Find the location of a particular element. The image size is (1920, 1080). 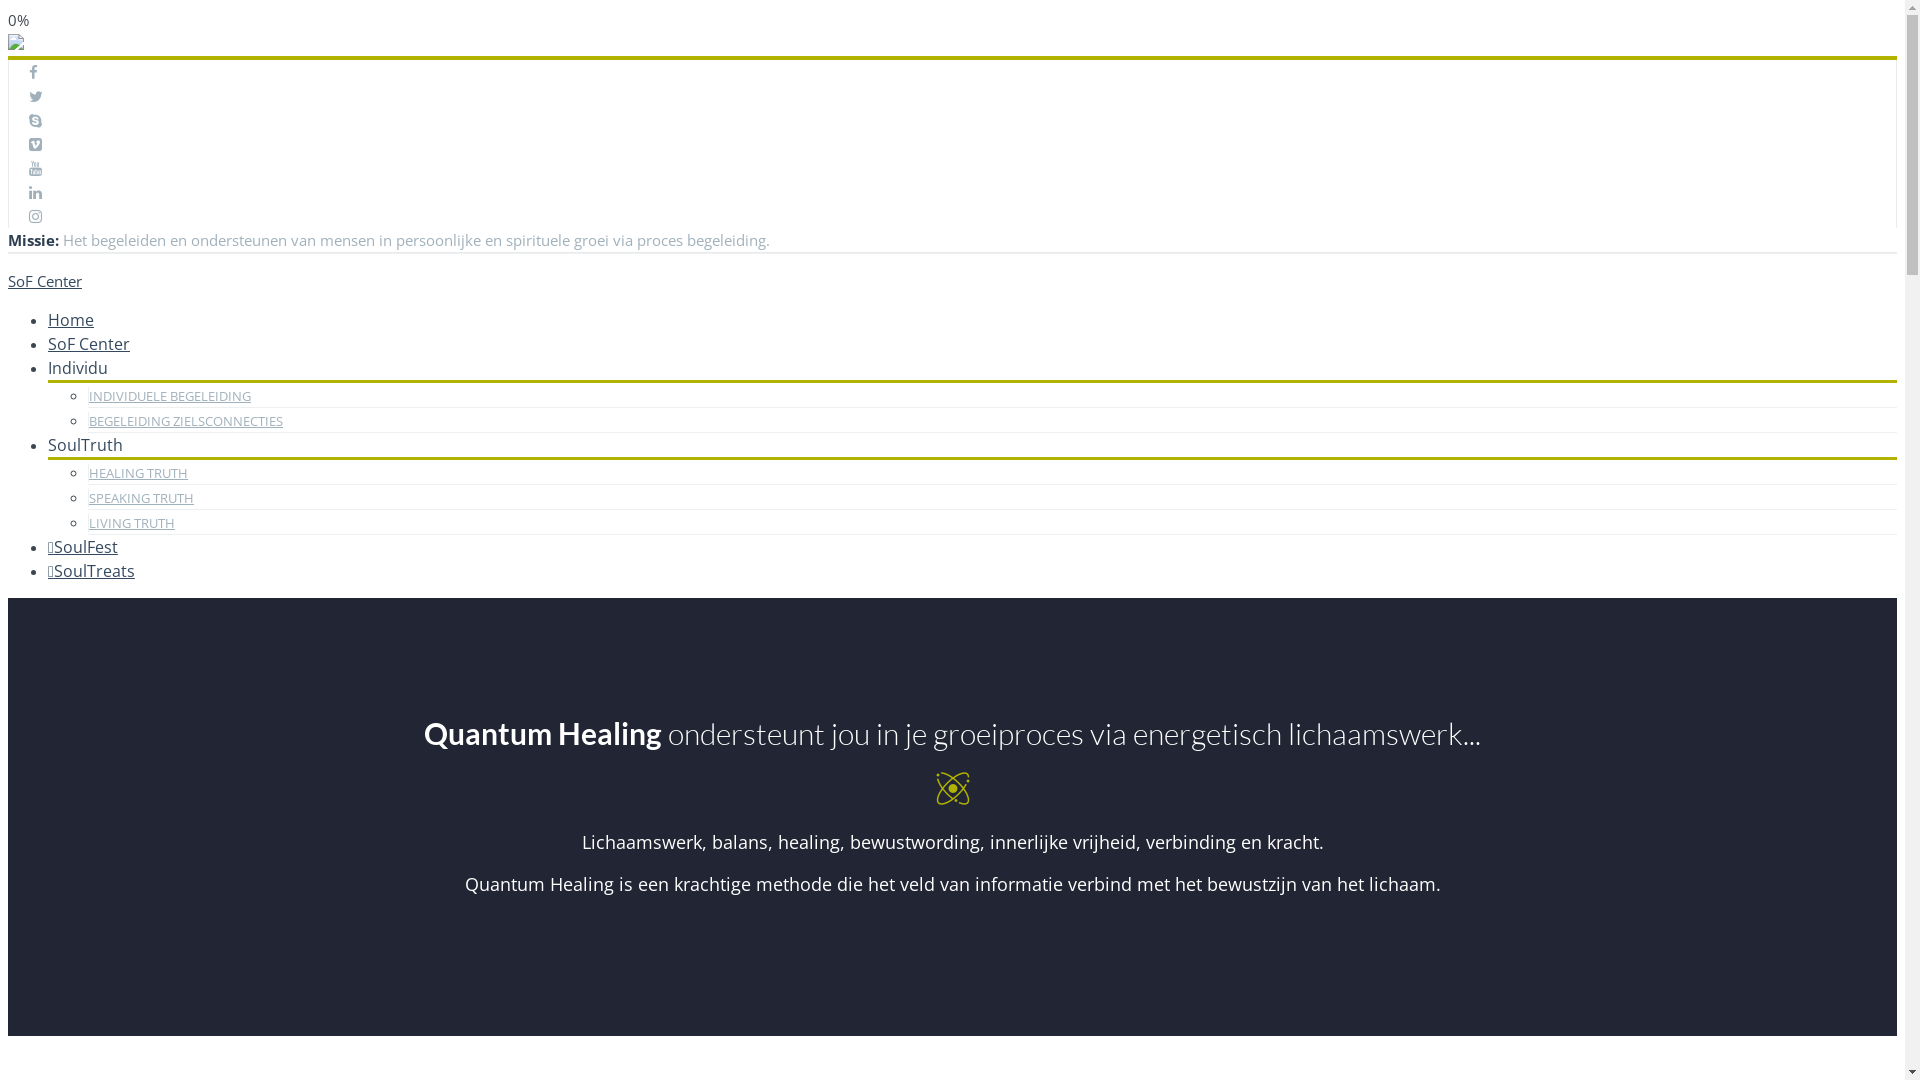

SoF Center is located at coordinates (952, 281).